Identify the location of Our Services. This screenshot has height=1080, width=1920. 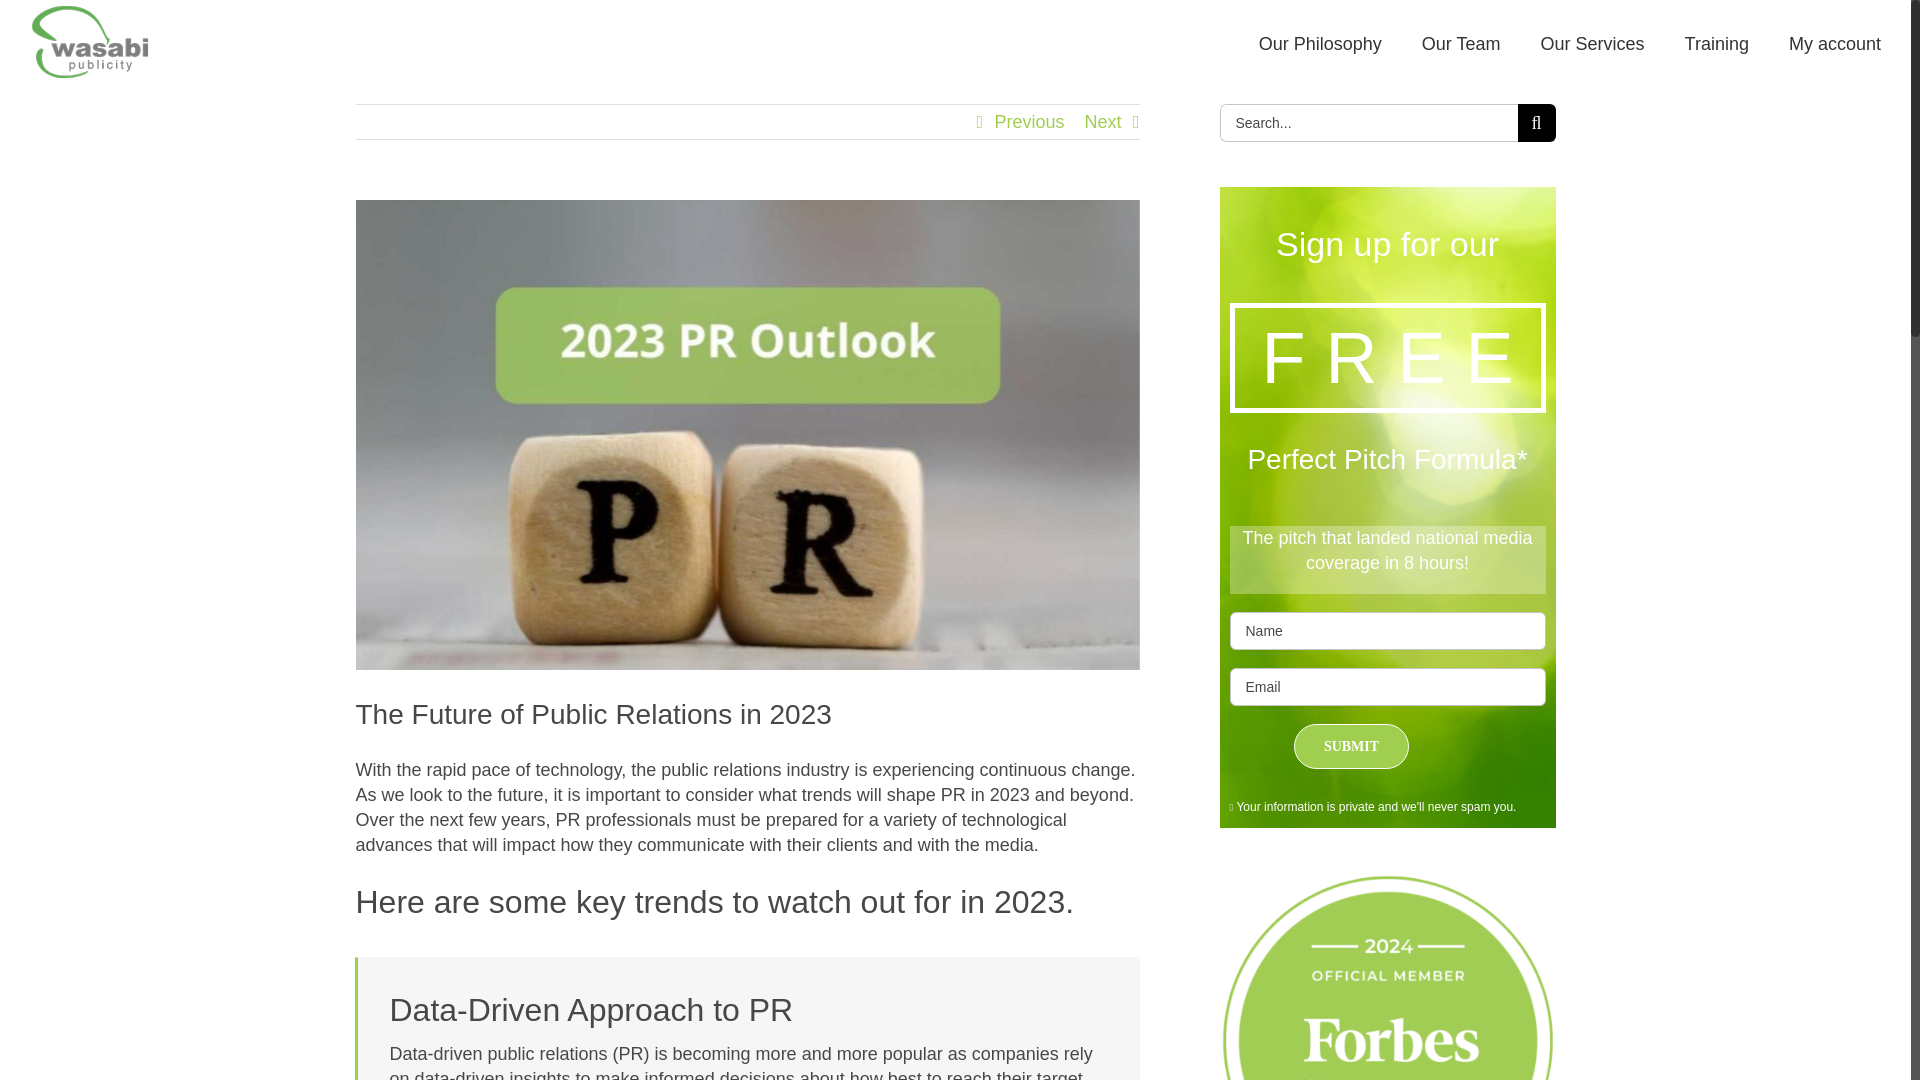
(1593, 42).